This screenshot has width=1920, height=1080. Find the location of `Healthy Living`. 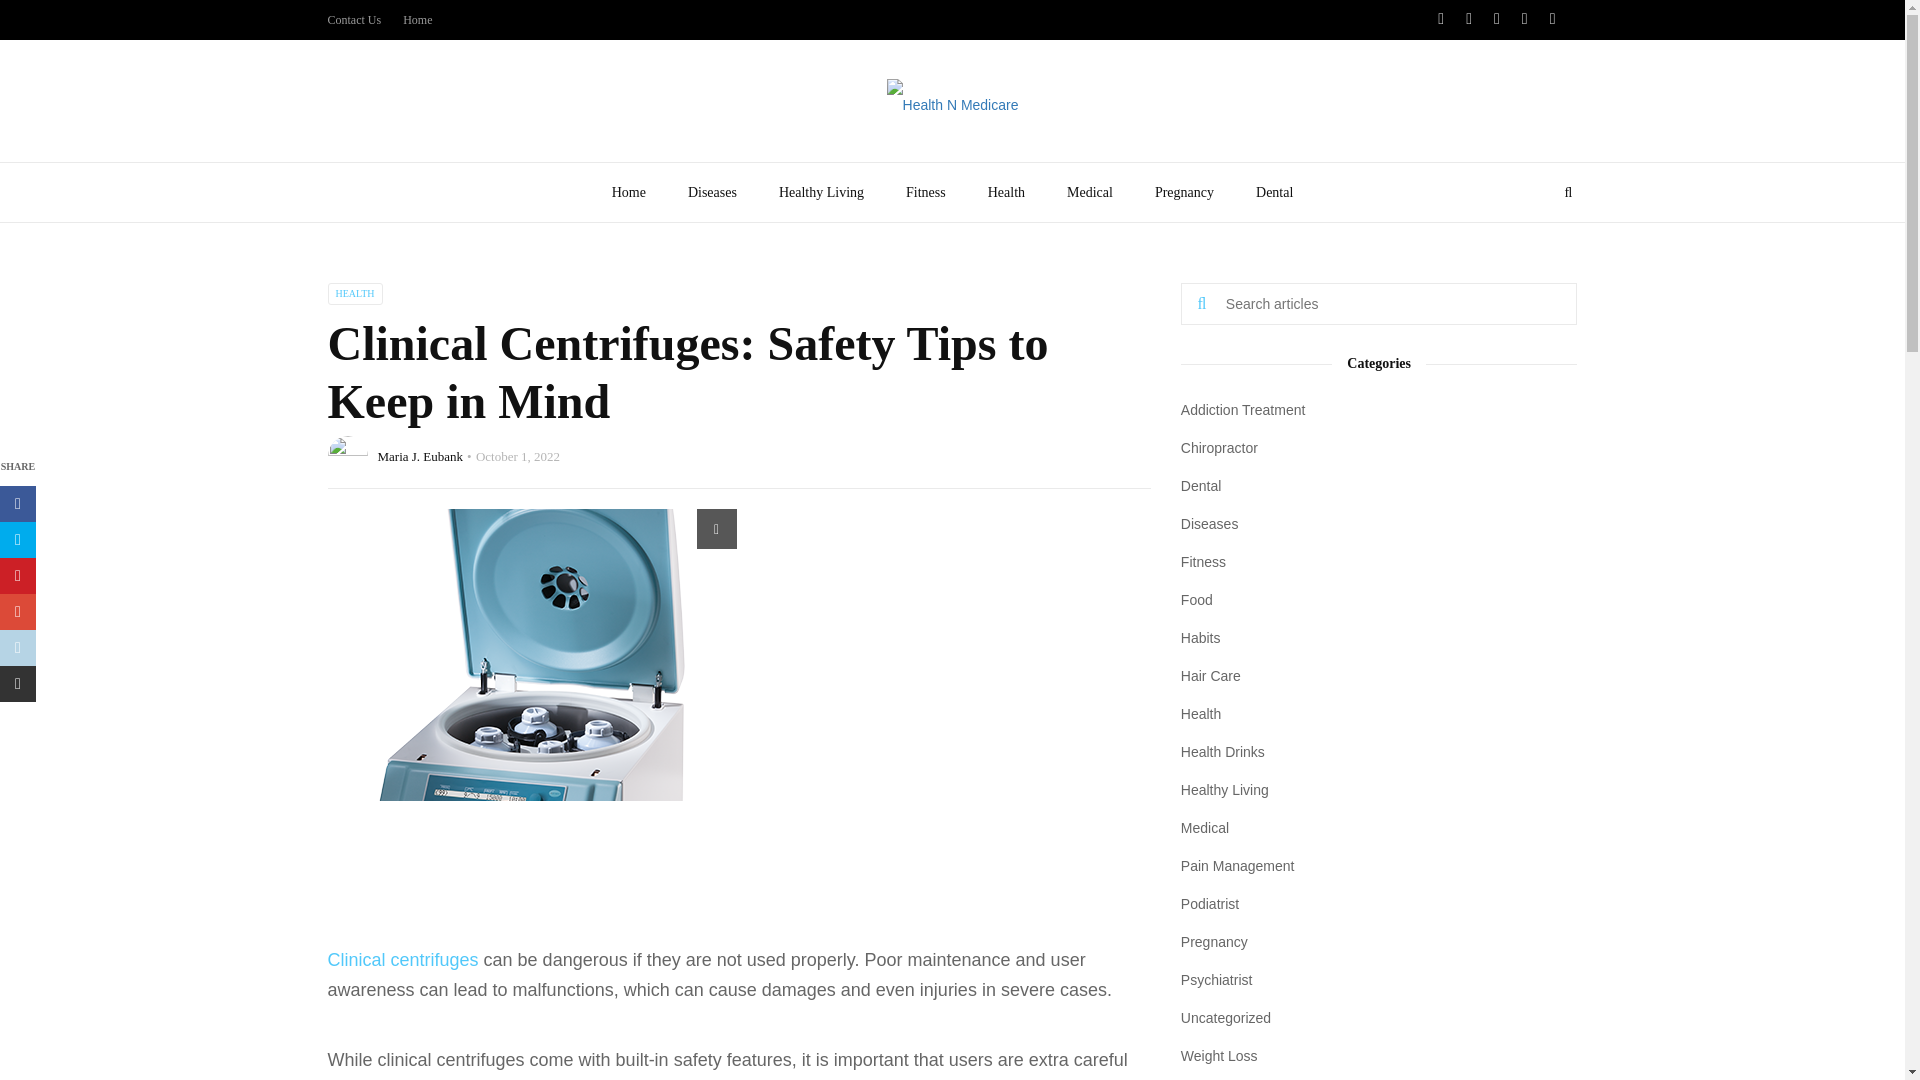

Healthy Living is located at coordinates (822, 192).